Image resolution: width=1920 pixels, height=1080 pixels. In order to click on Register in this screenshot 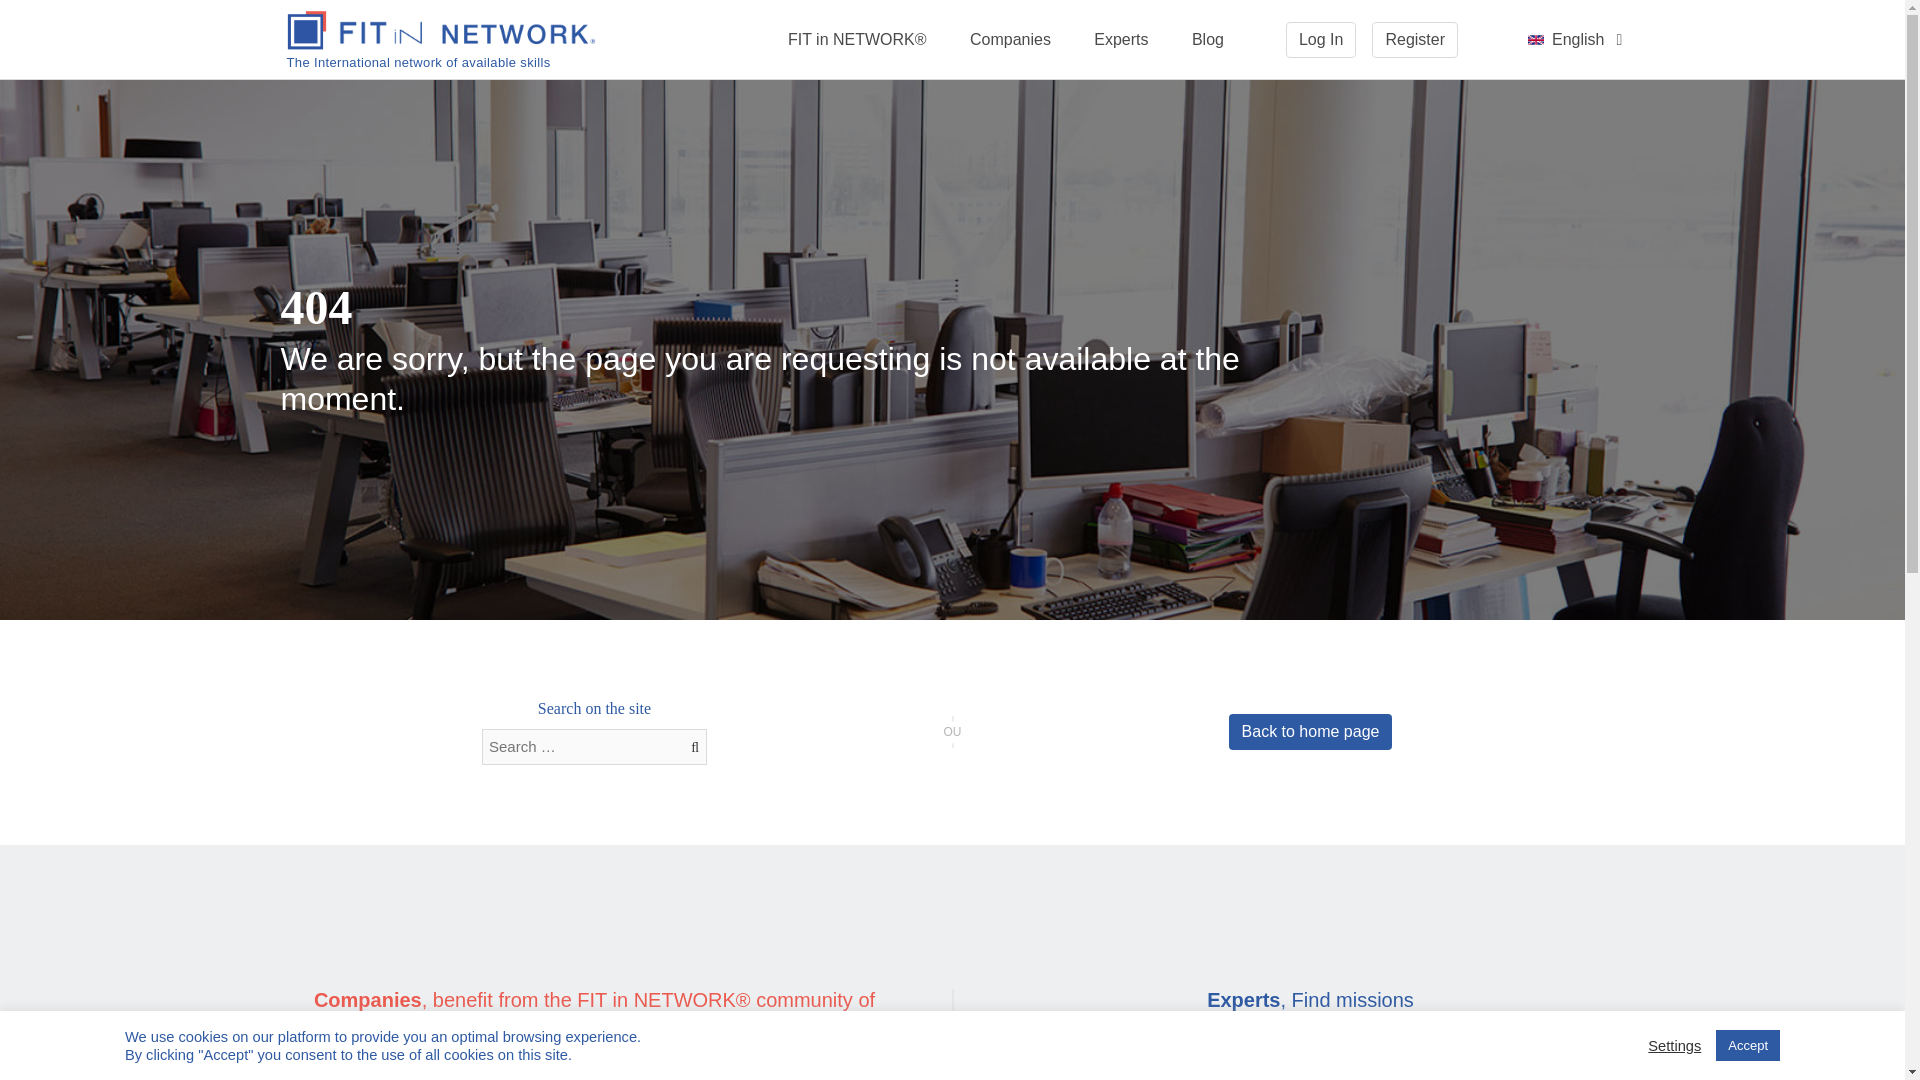, I will do `click(1414, 40)`.